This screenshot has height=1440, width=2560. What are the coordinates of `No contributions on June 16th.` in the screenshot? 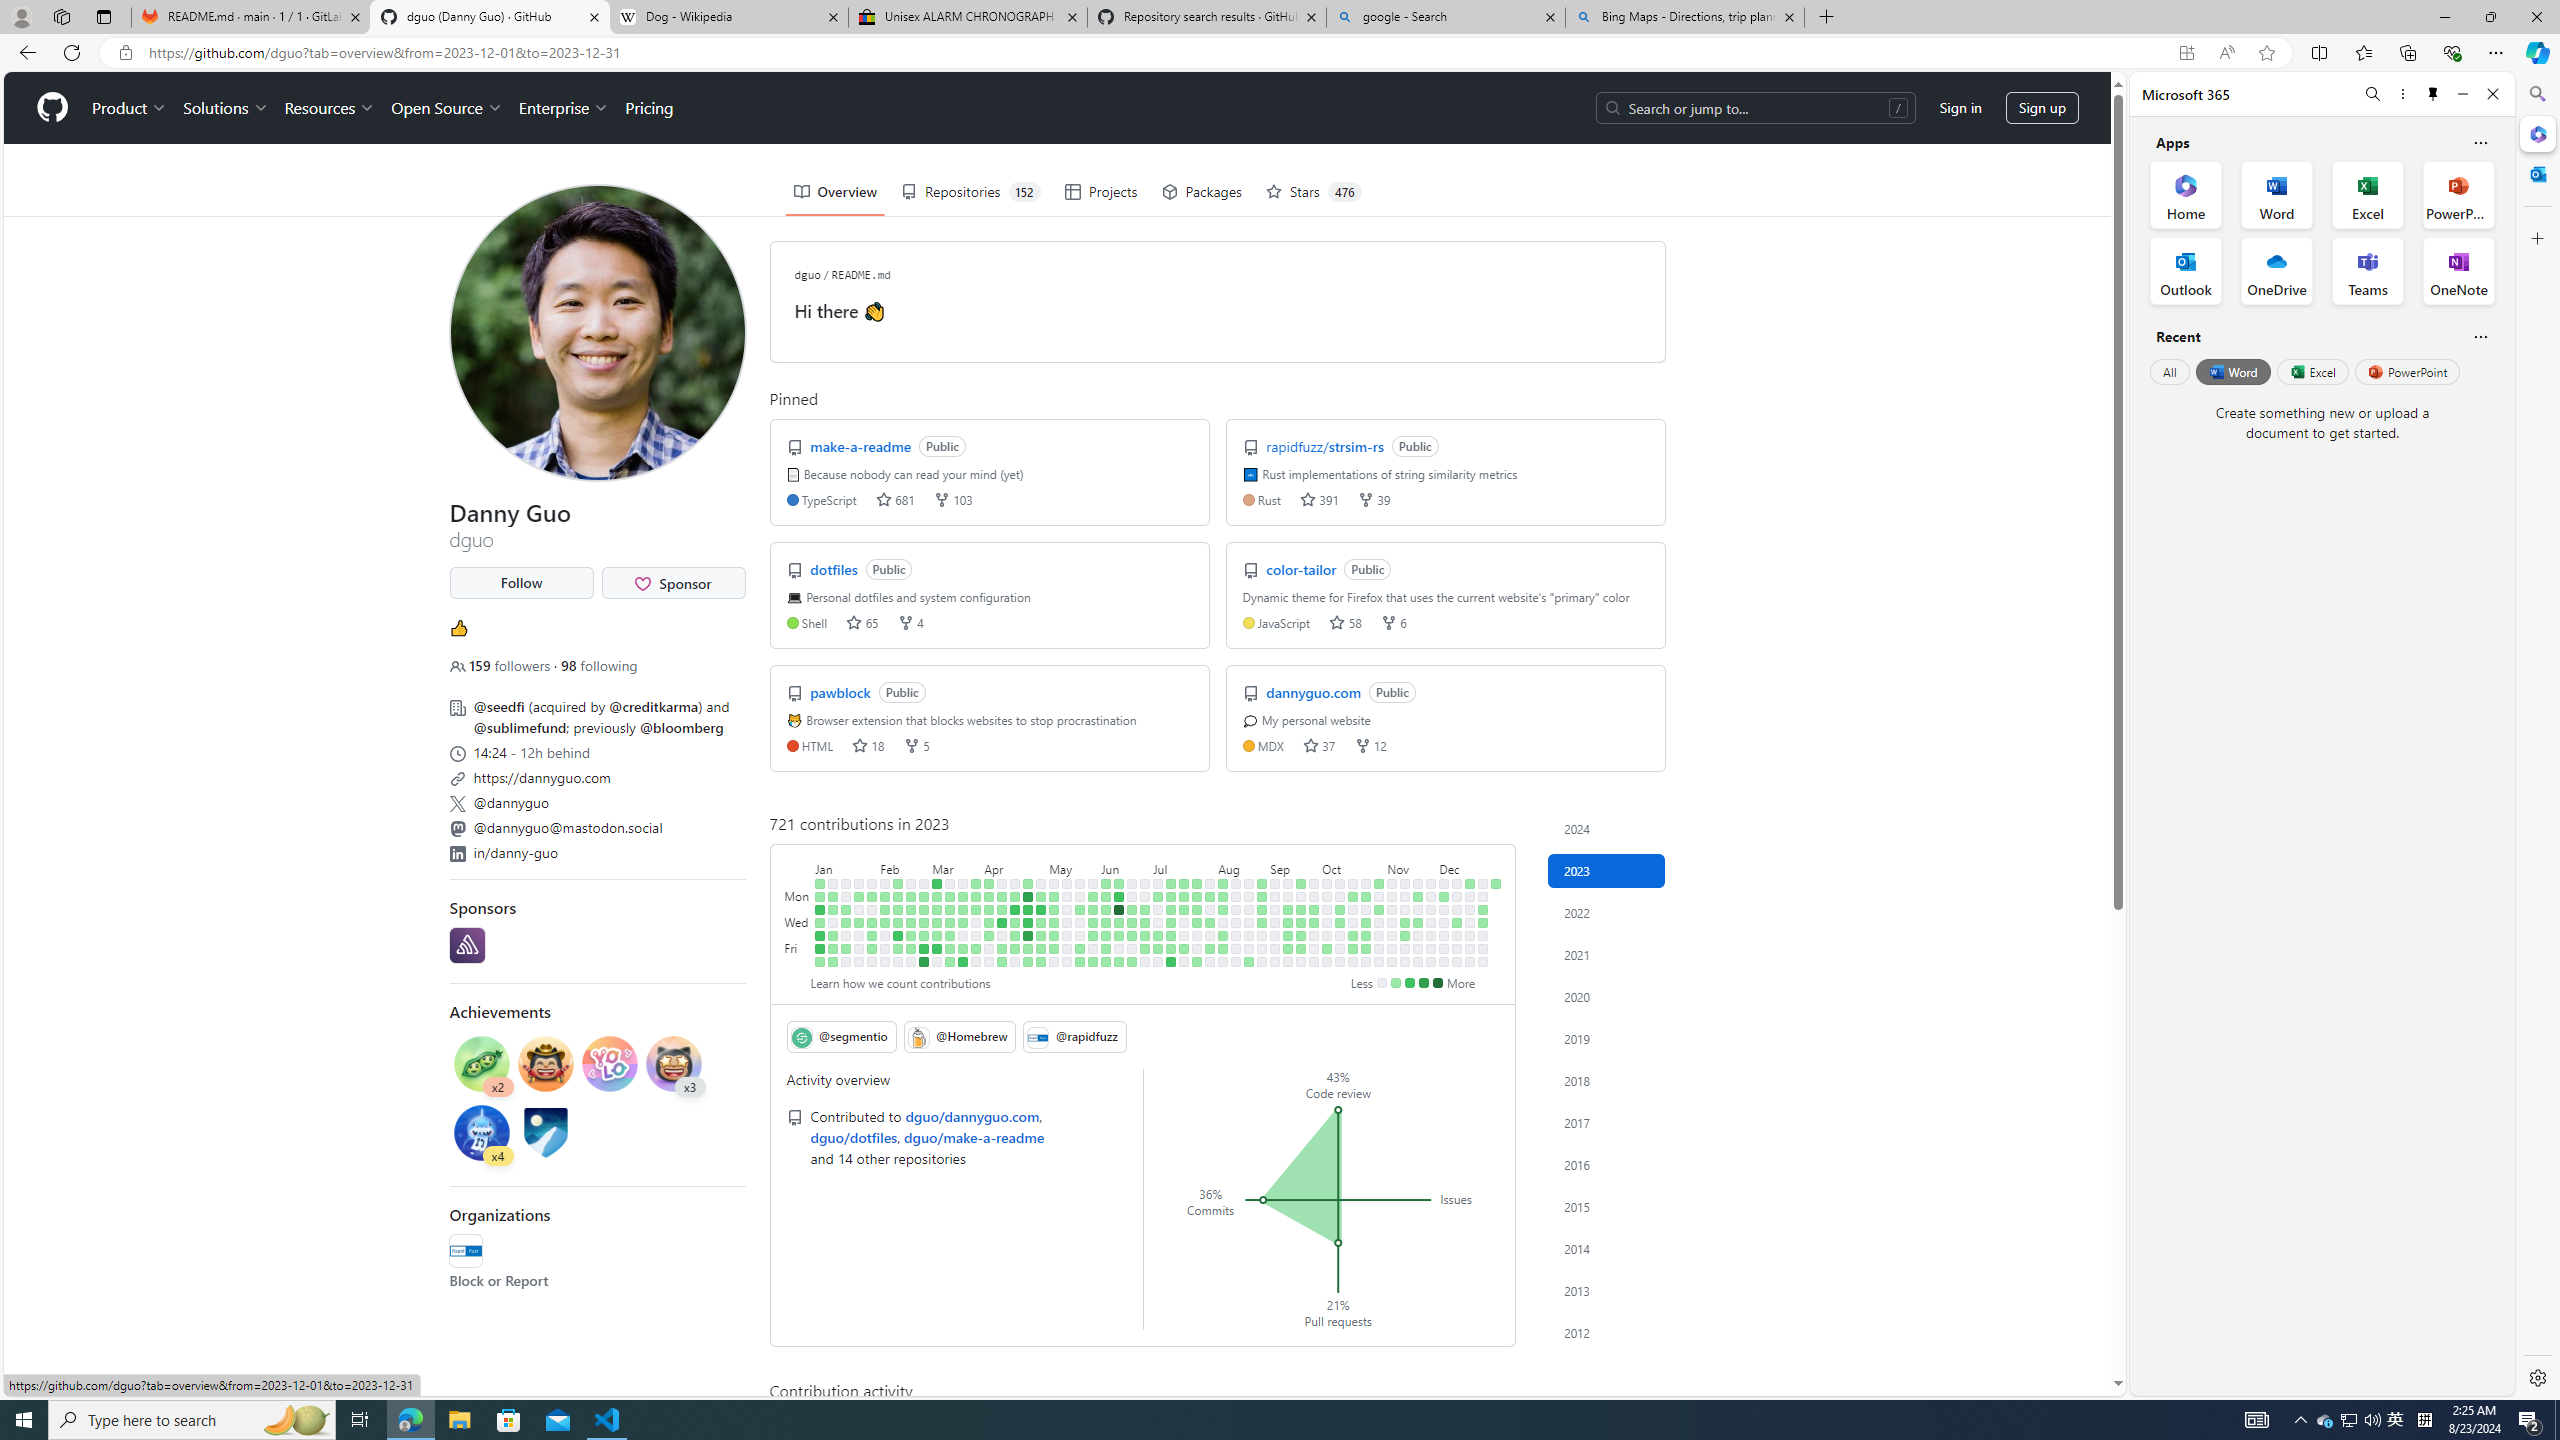 It's located at (1118, 948).